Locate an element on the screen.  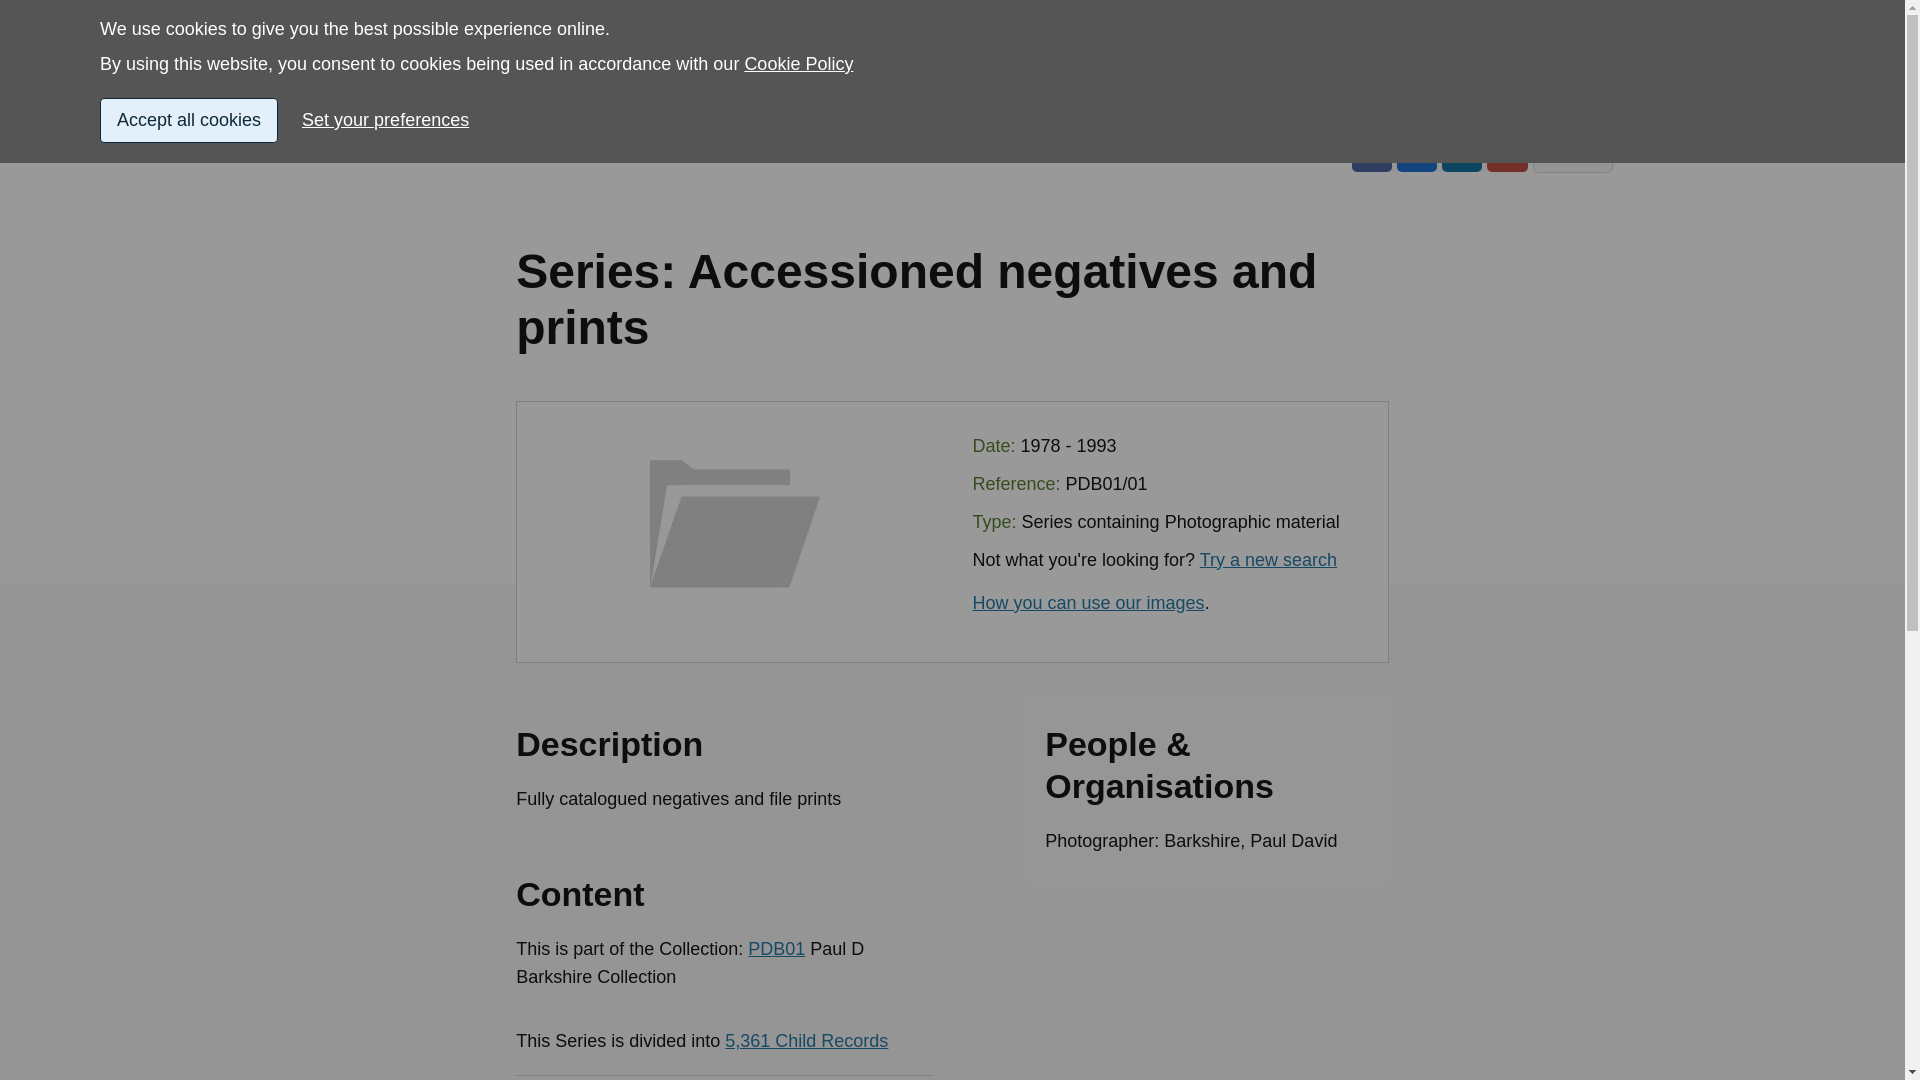
Set your preferences is located at coordinates (393, 52).